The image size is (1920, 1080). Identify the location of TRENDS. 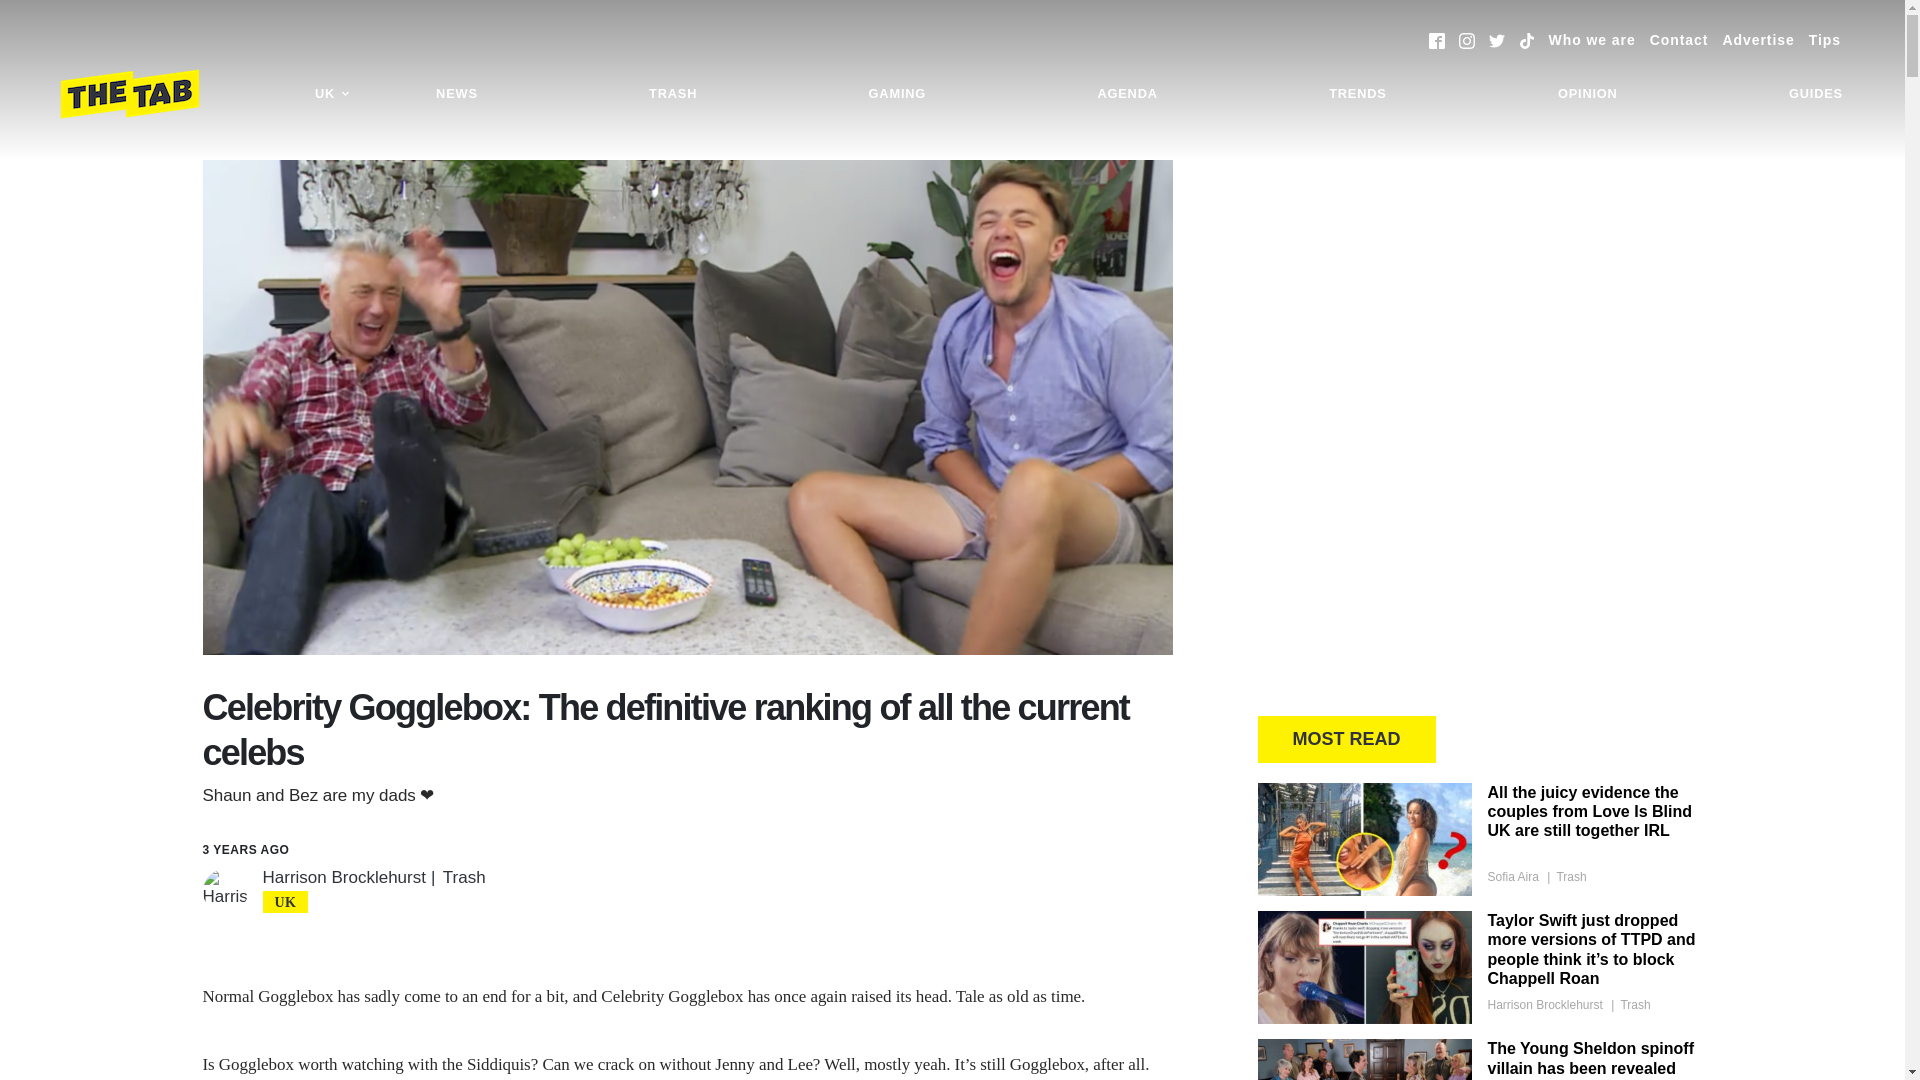
(1357, 94).